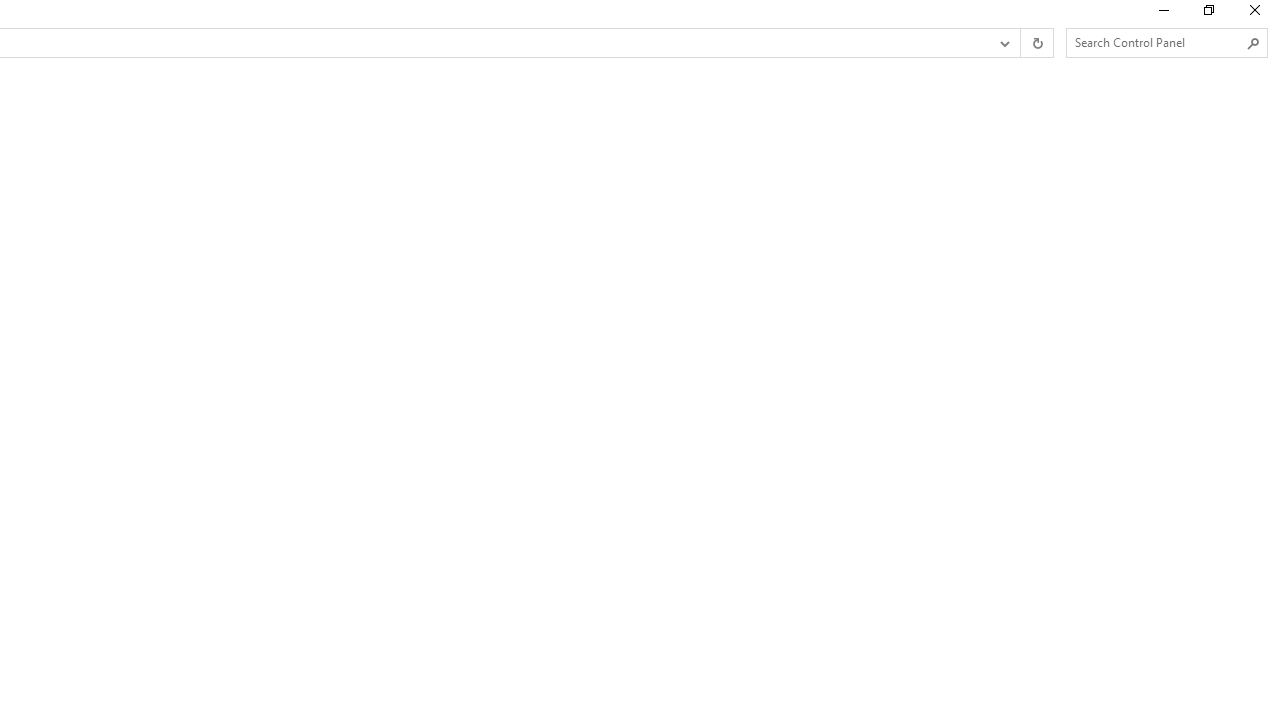 The height and width of the screenshot is (720, 1280). What do you see at coordinates (1003, 43) in the screenshot?
I see `Previous Locations` at bounding box center [1003, 43].